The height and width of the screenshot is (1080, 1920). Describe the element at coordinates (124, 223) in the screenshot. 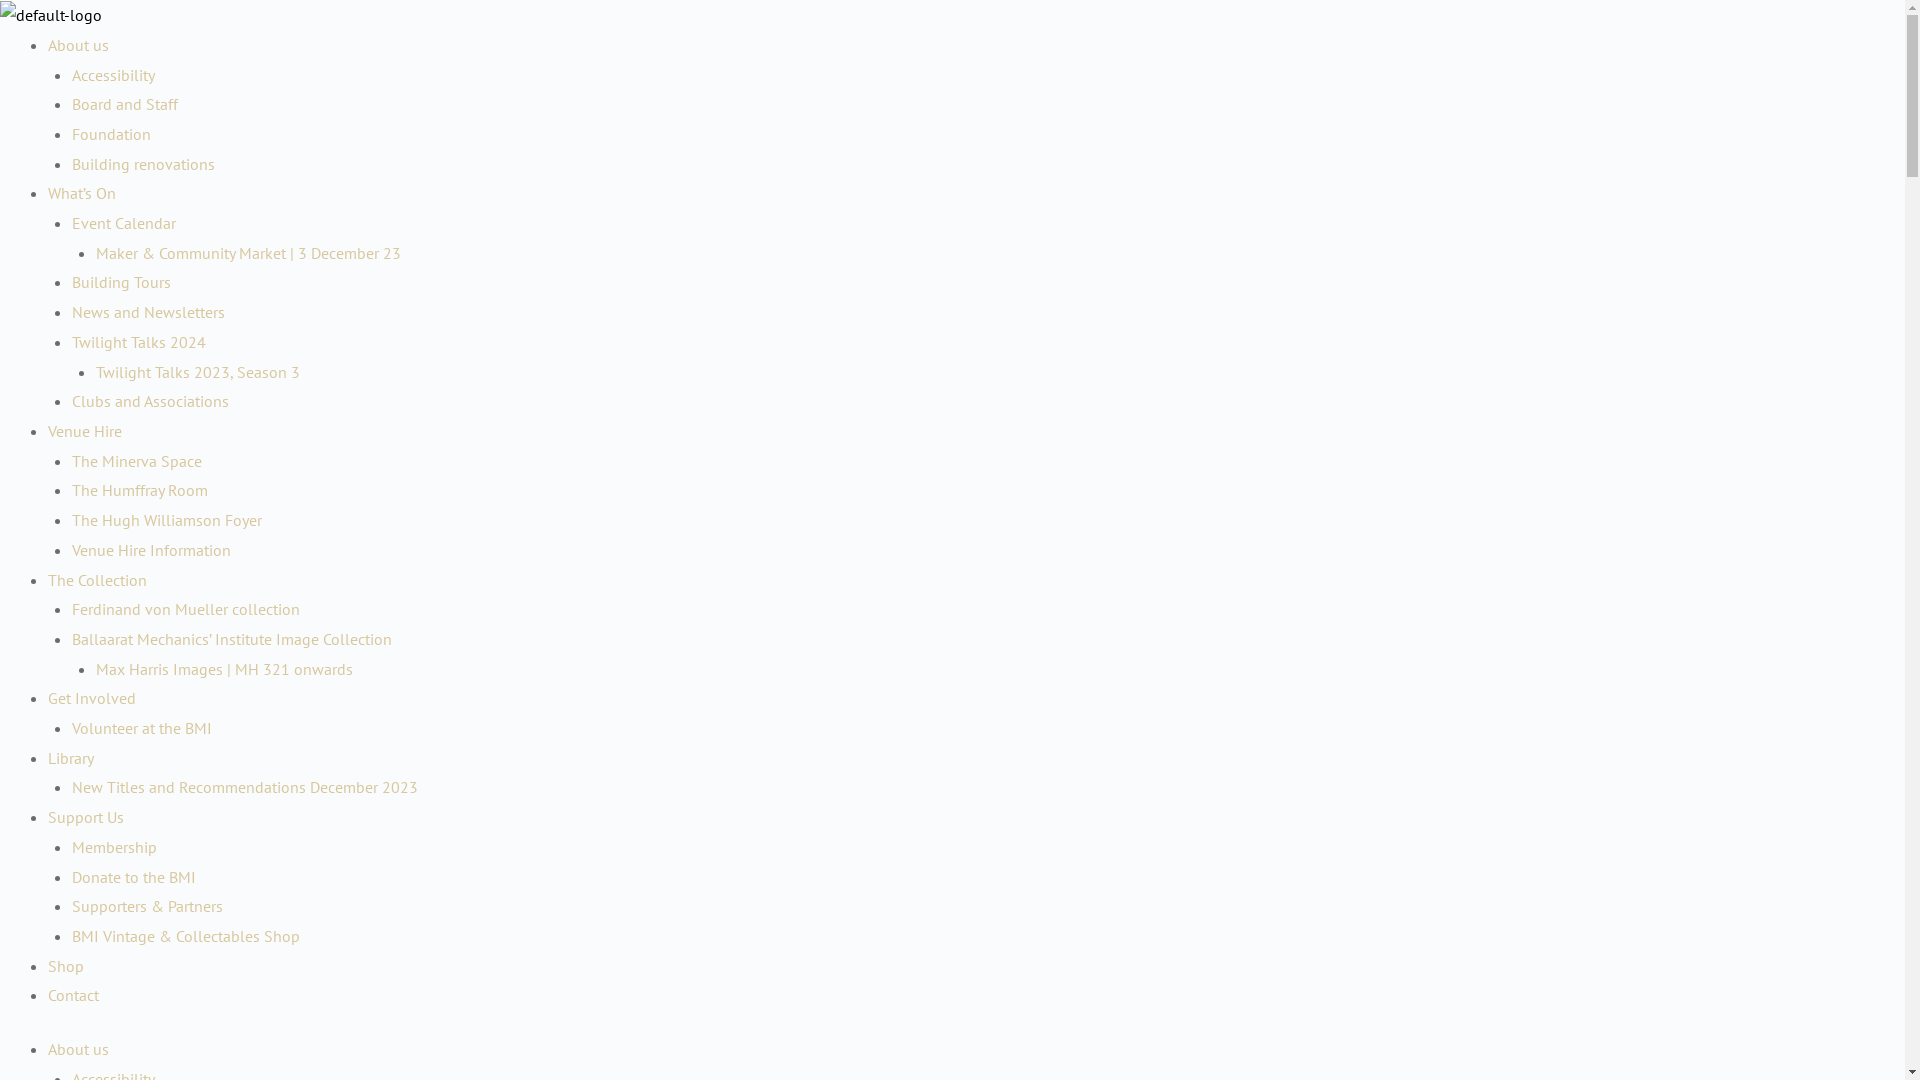

I see `Event Calendar` at that location.